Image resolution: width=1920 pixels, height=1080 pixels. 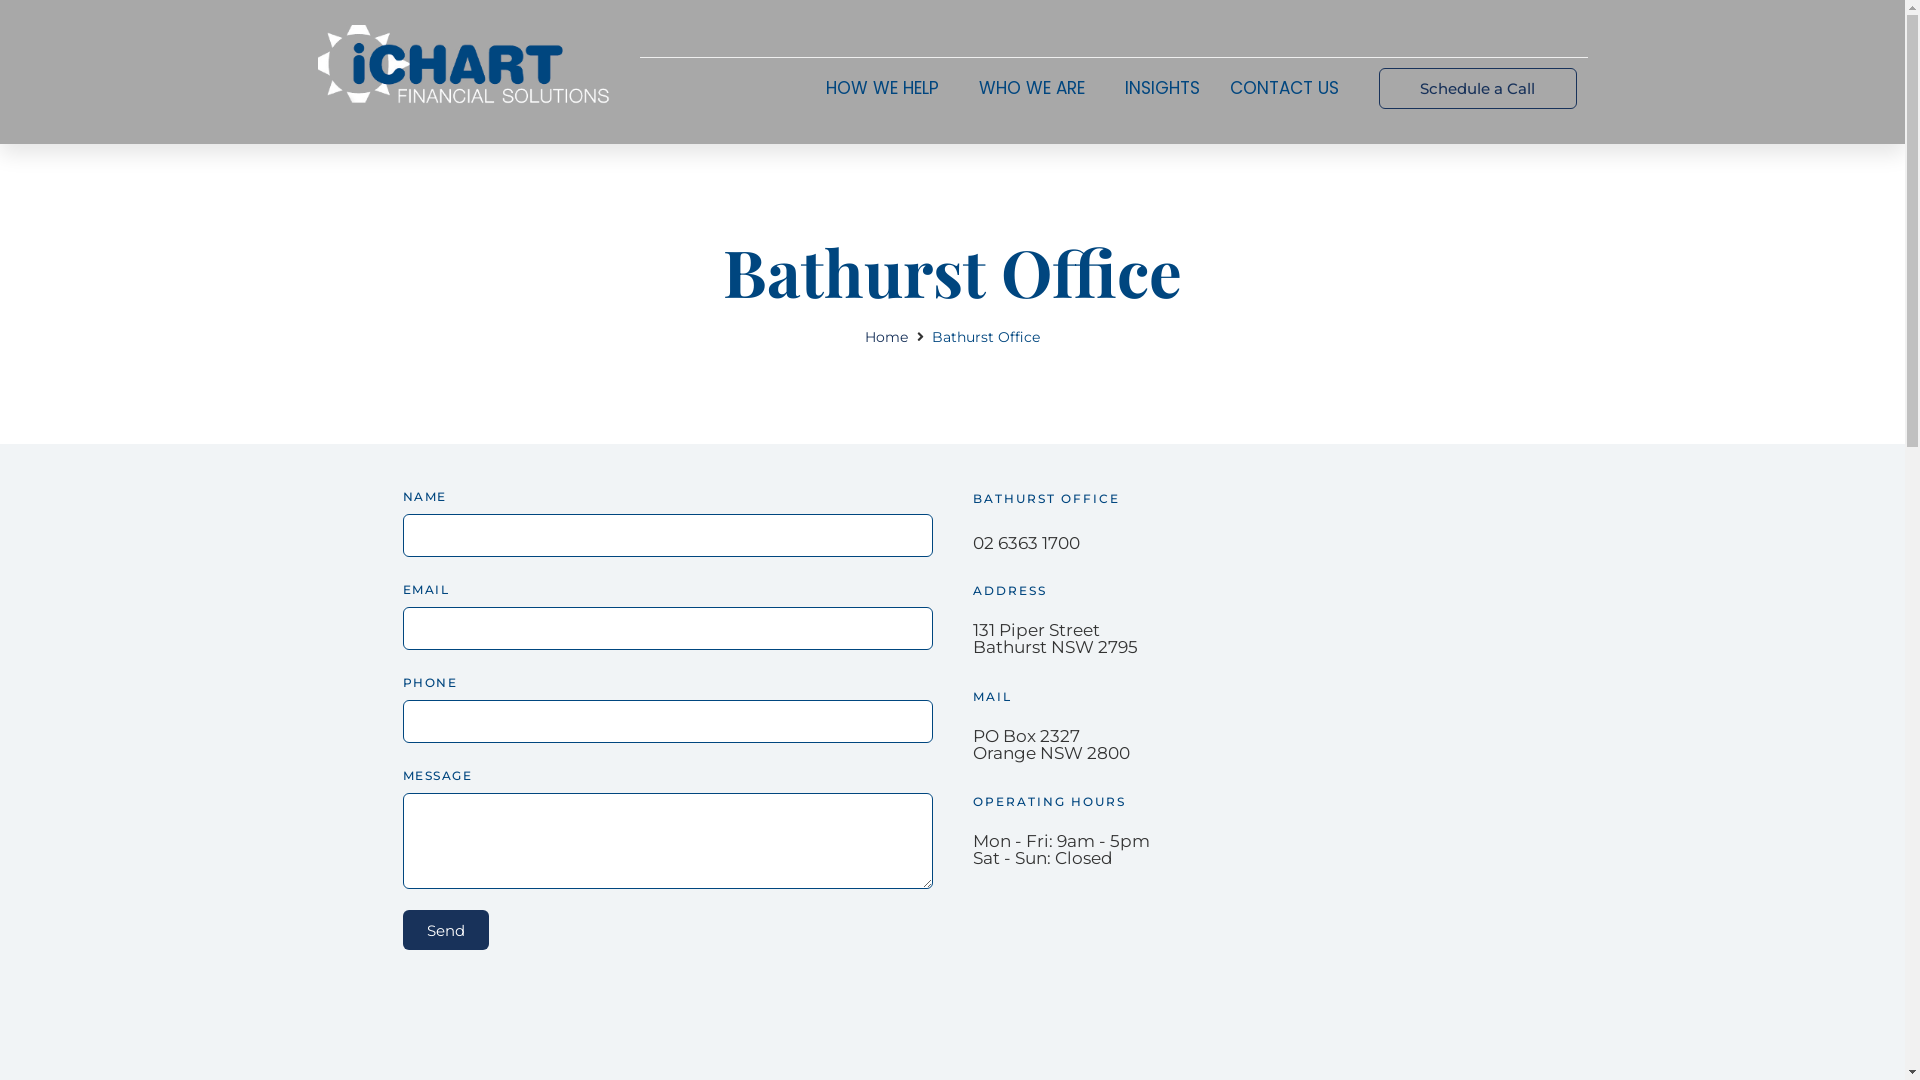 I want to click on WHO WE ARE, so click(x=1036, y=88).